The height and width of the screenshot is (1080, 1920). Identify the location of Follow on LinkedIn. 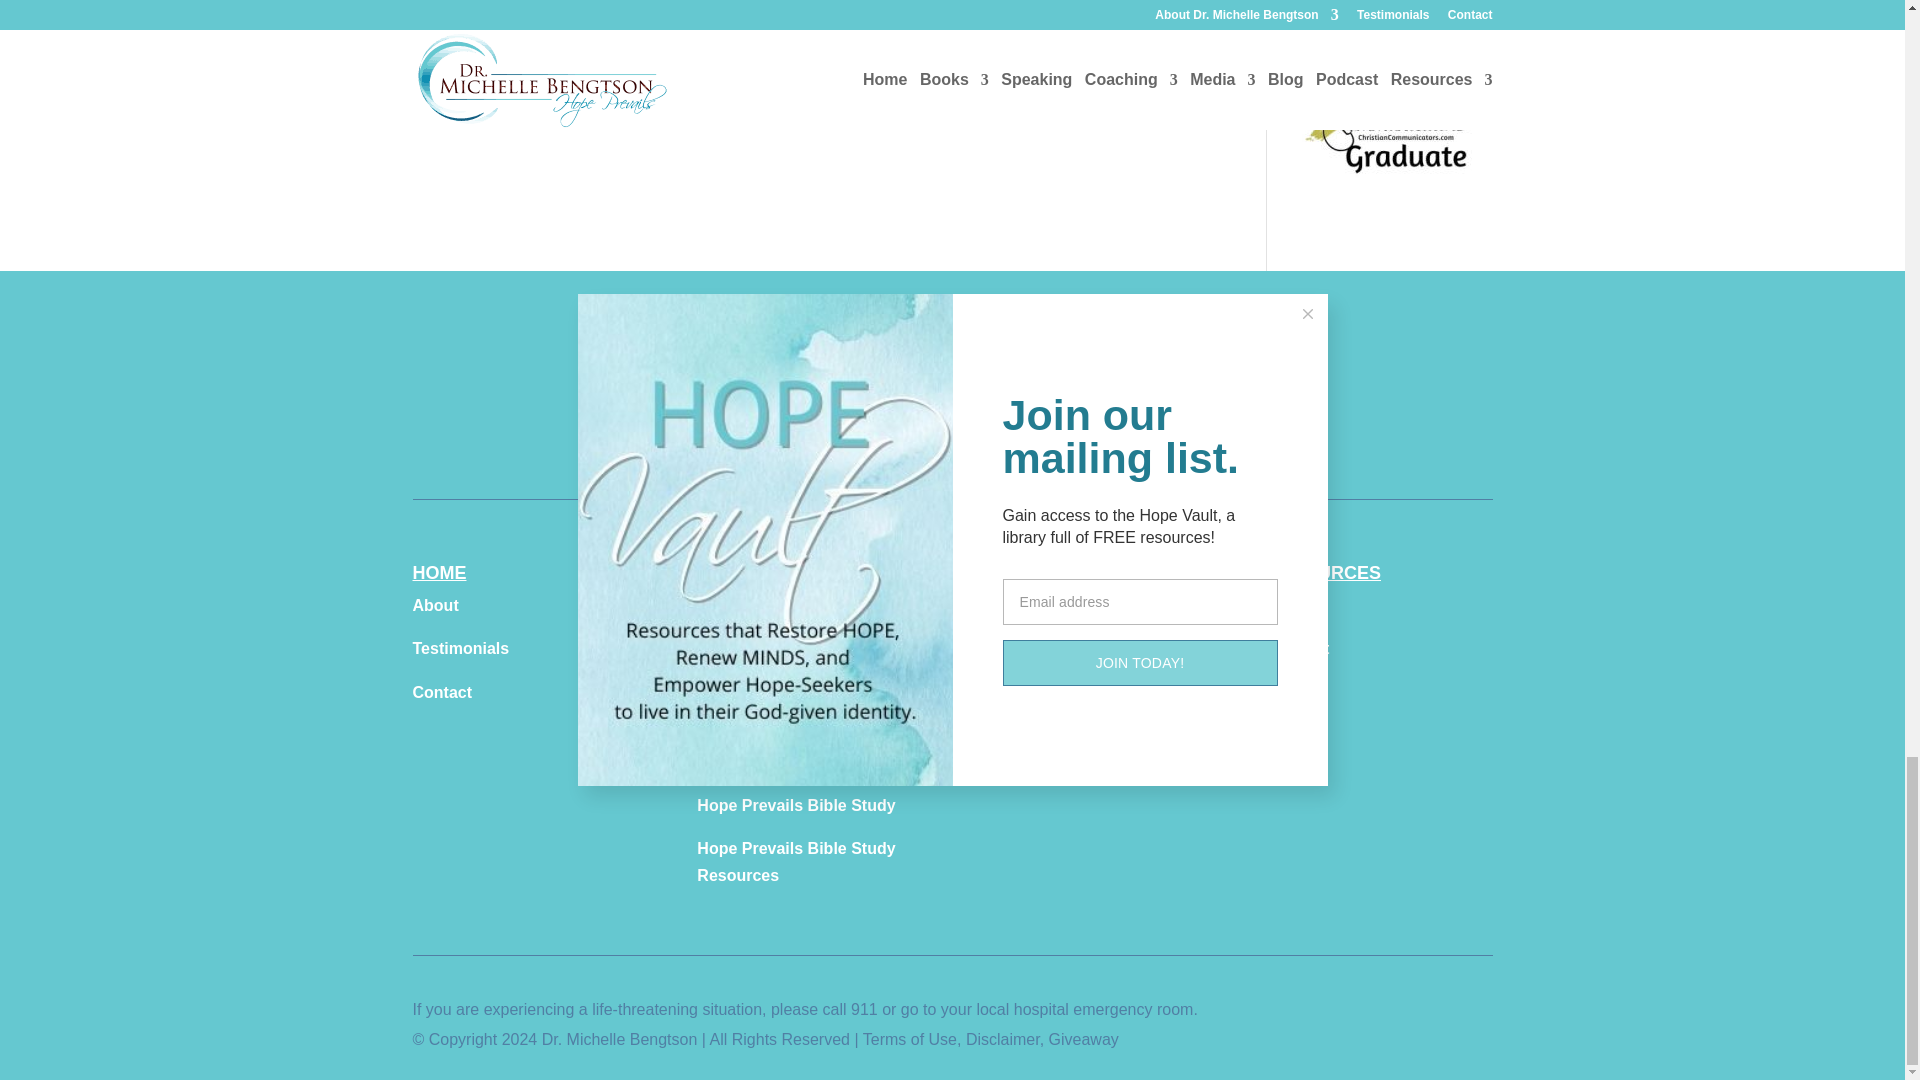
(992, 432).